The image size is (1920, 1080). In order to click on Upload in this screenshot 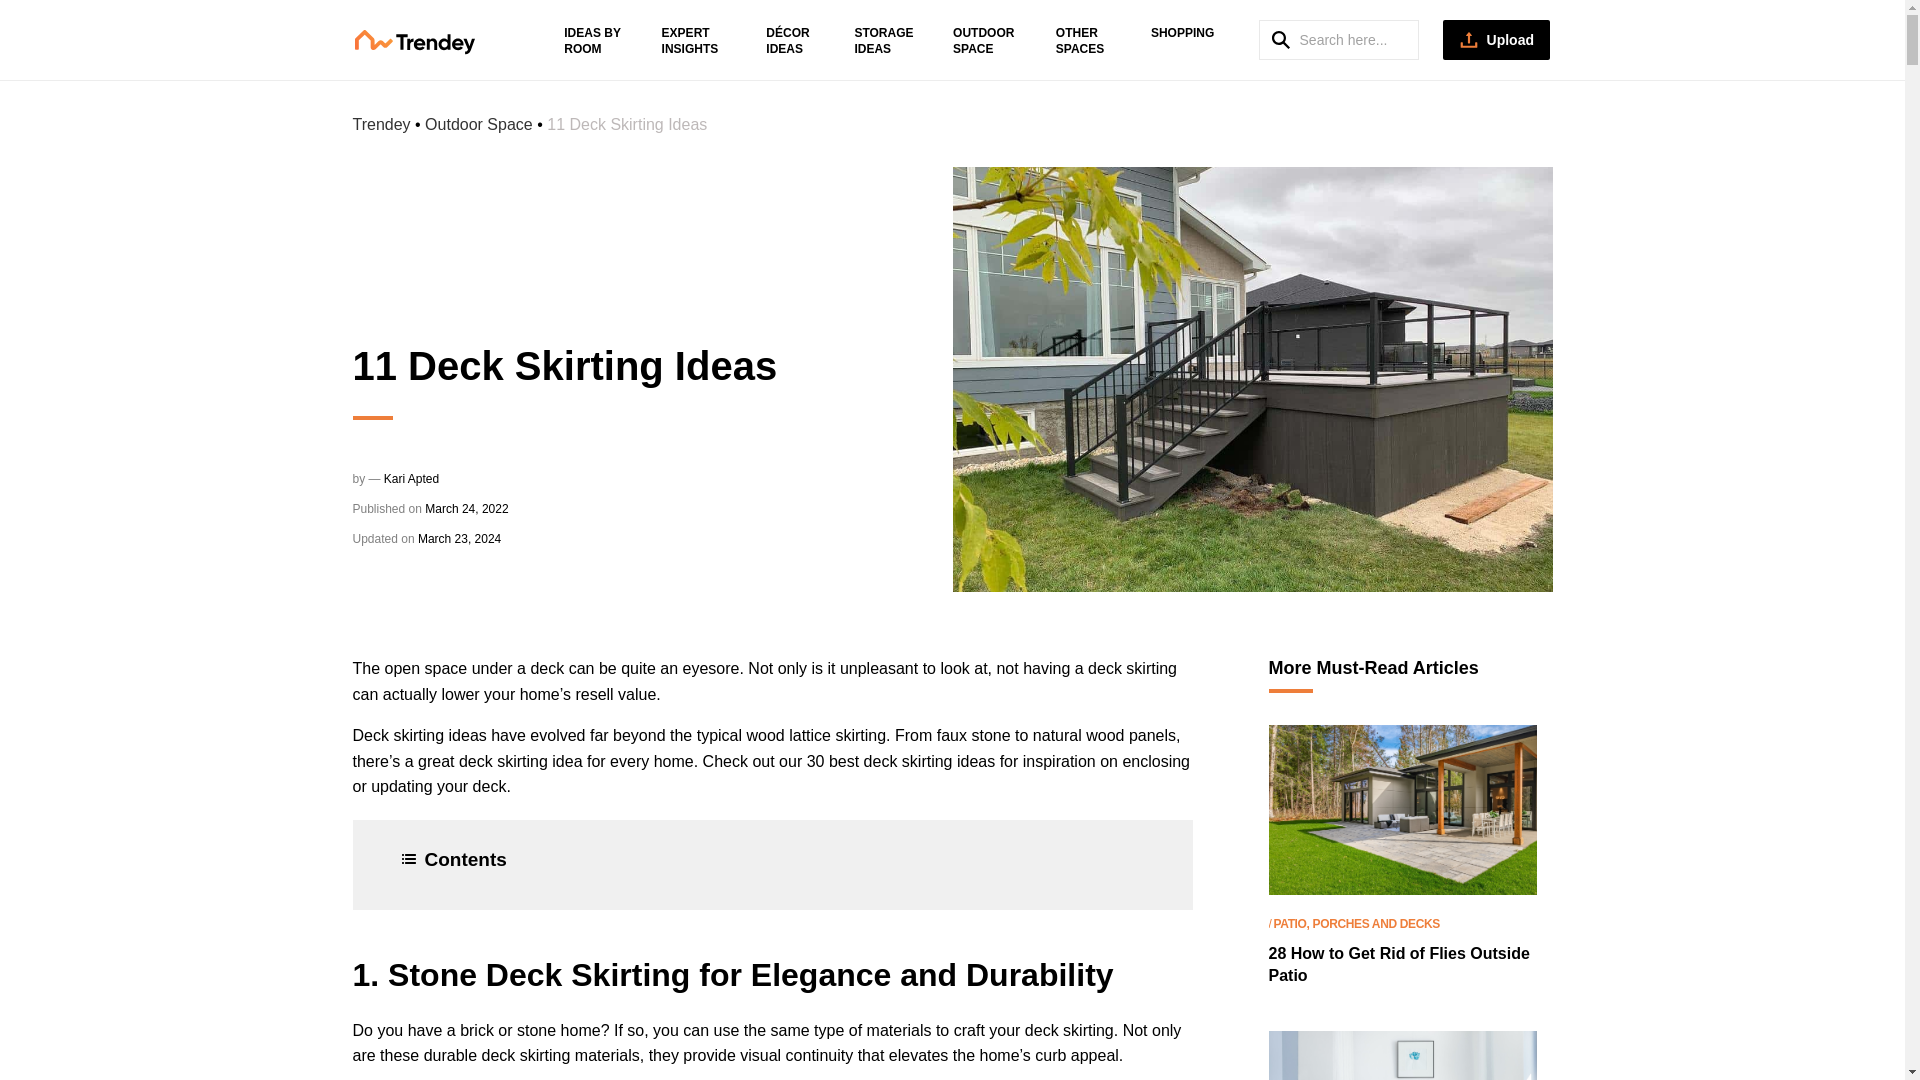, I will do `click(1496, 40)`.